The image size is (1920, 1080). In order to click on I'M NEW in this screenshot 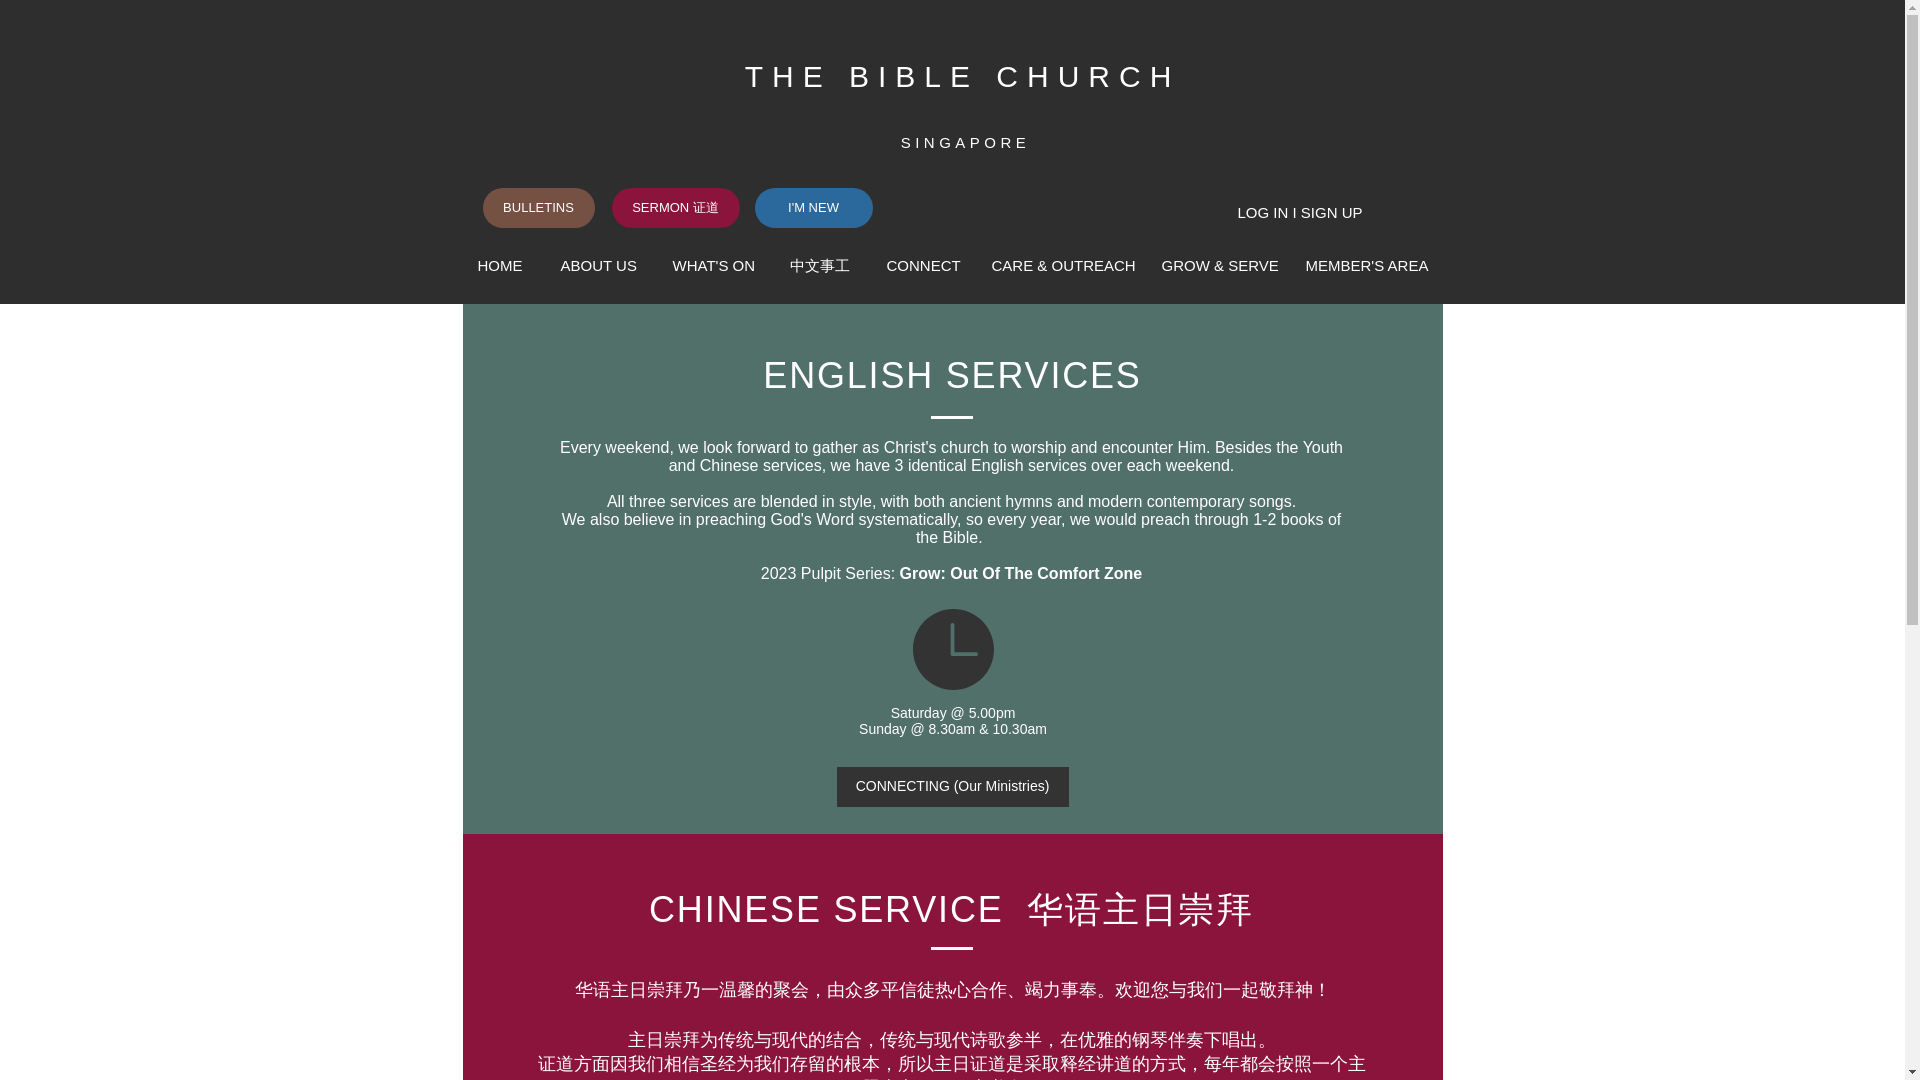, I will do `click(812, 207)`.